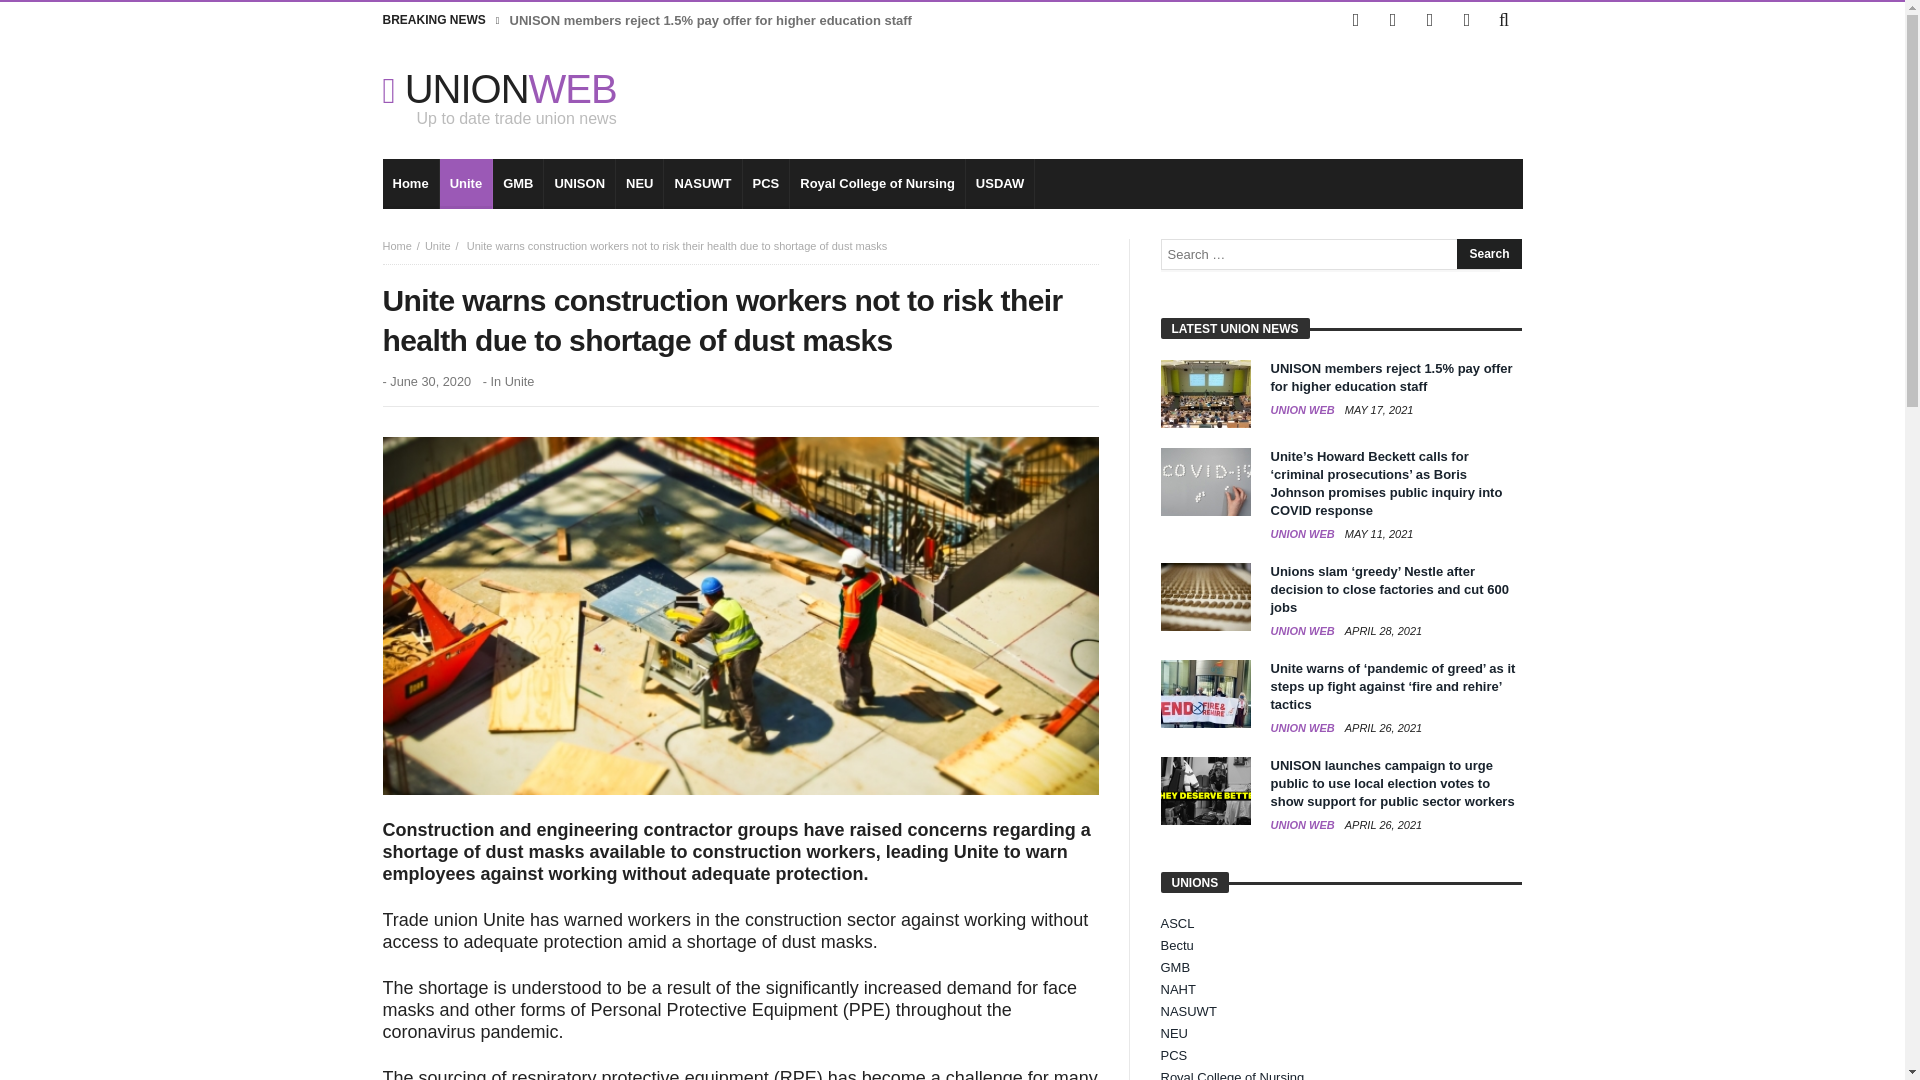 This screenshot has height=1080, width=1920. I want to click on USDAW, so click(1000, 184).